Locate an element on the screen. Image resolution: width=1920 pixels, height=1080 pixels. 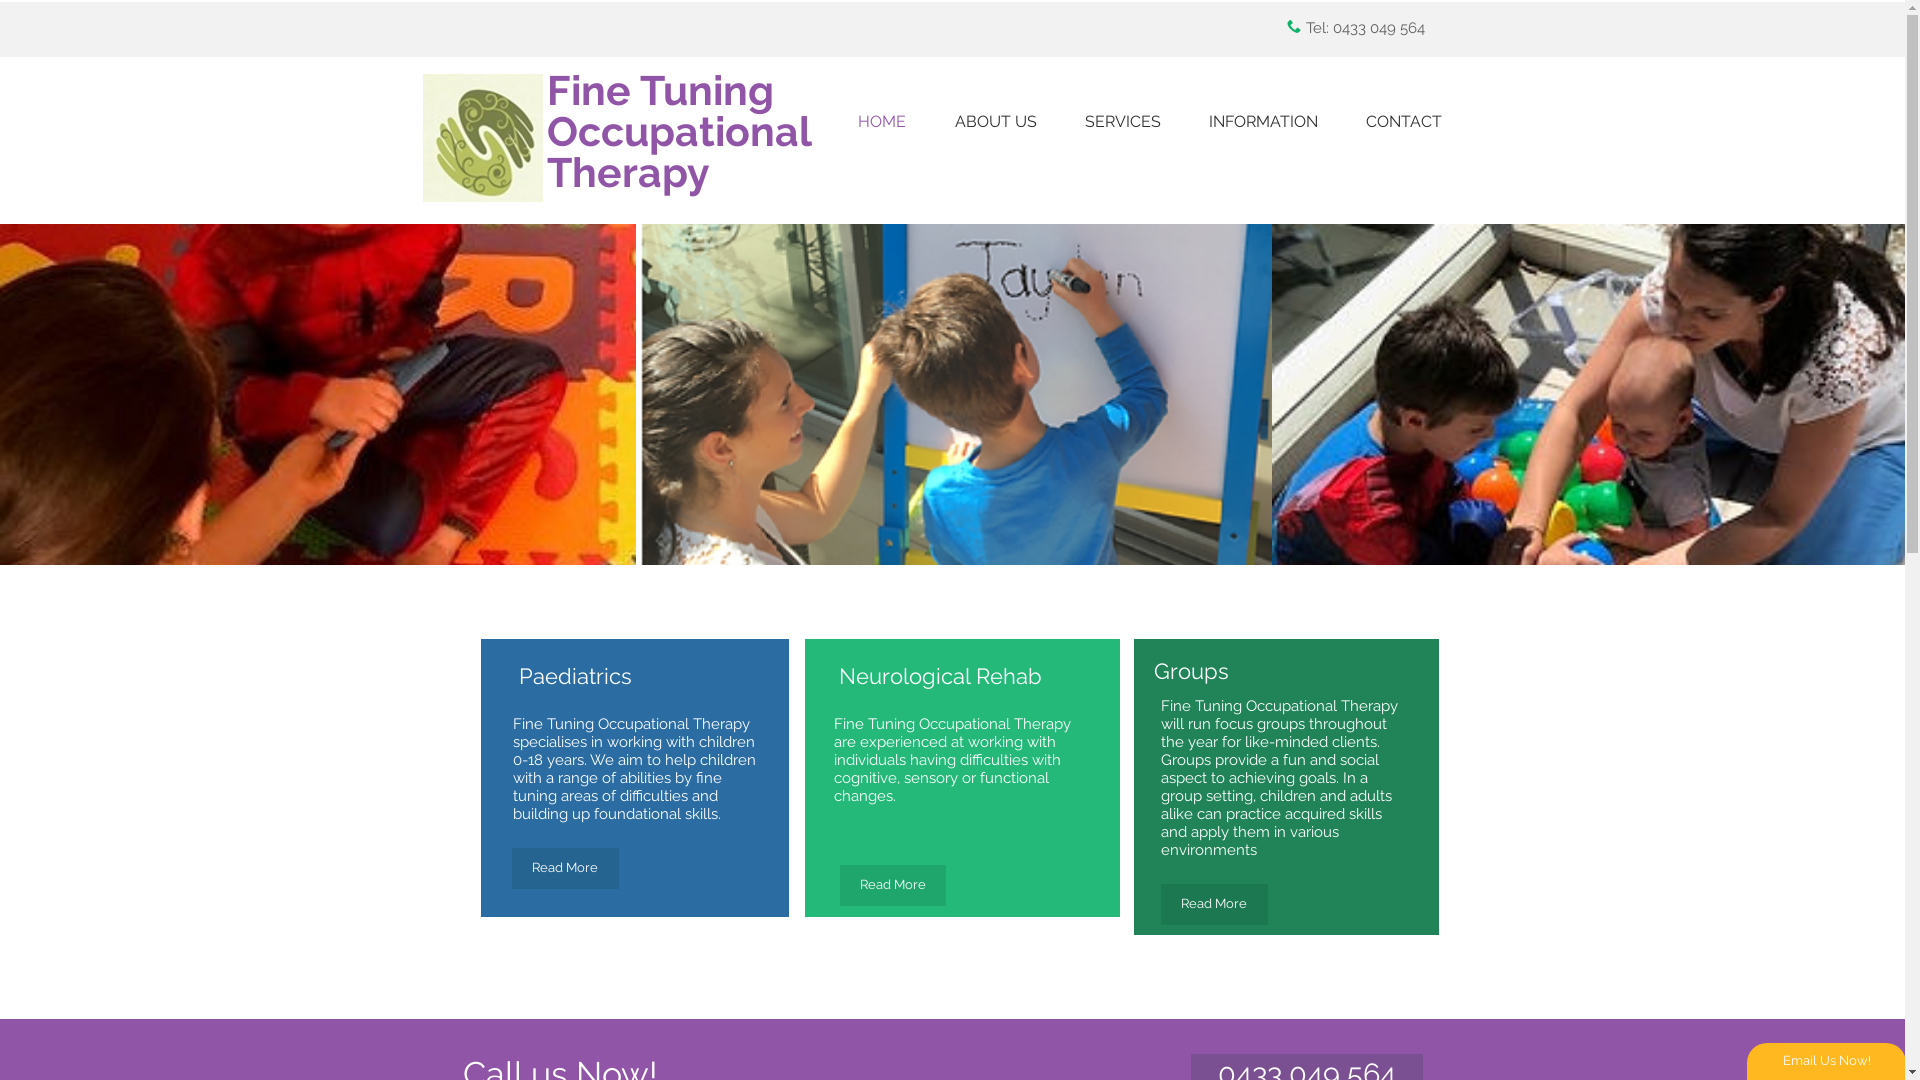
SERVICES is located at coordinates (1122, 122).